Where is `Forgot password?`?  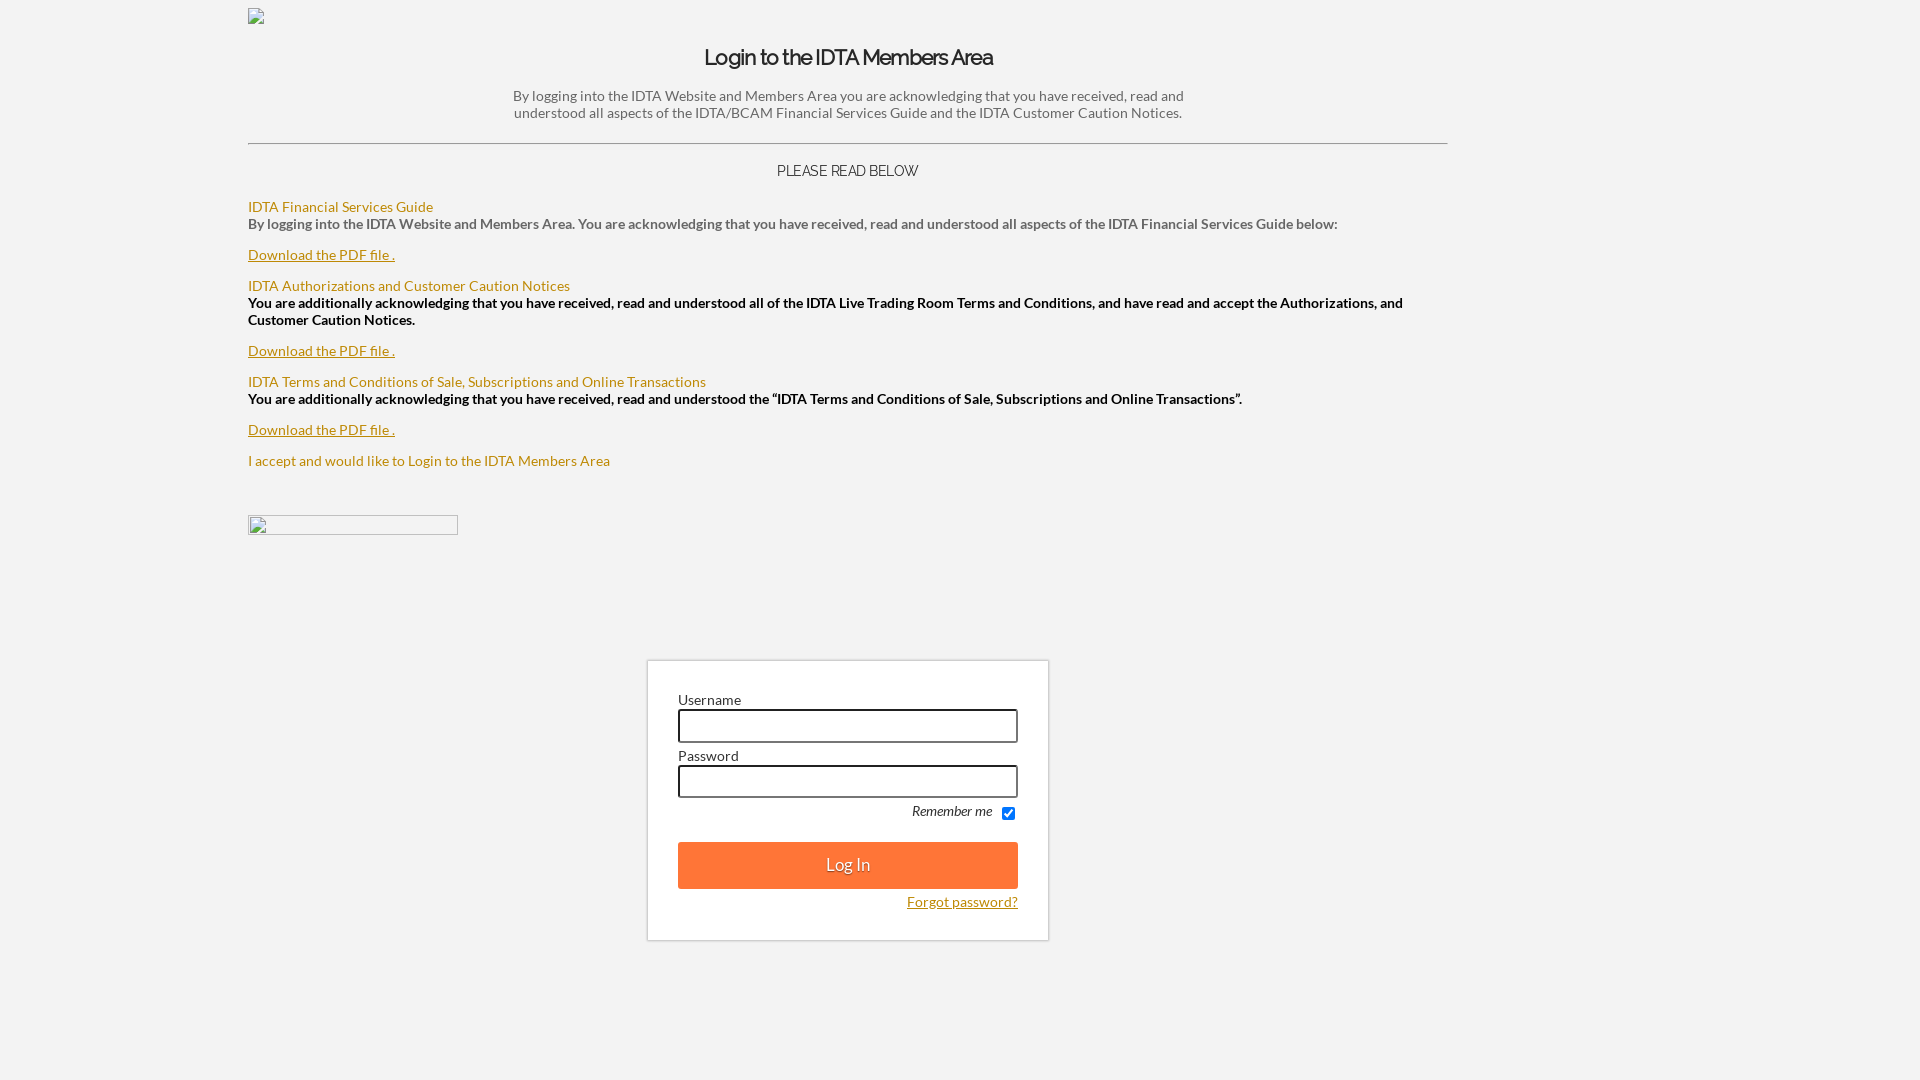 Forgot password? is located at coordinates (962, 902).